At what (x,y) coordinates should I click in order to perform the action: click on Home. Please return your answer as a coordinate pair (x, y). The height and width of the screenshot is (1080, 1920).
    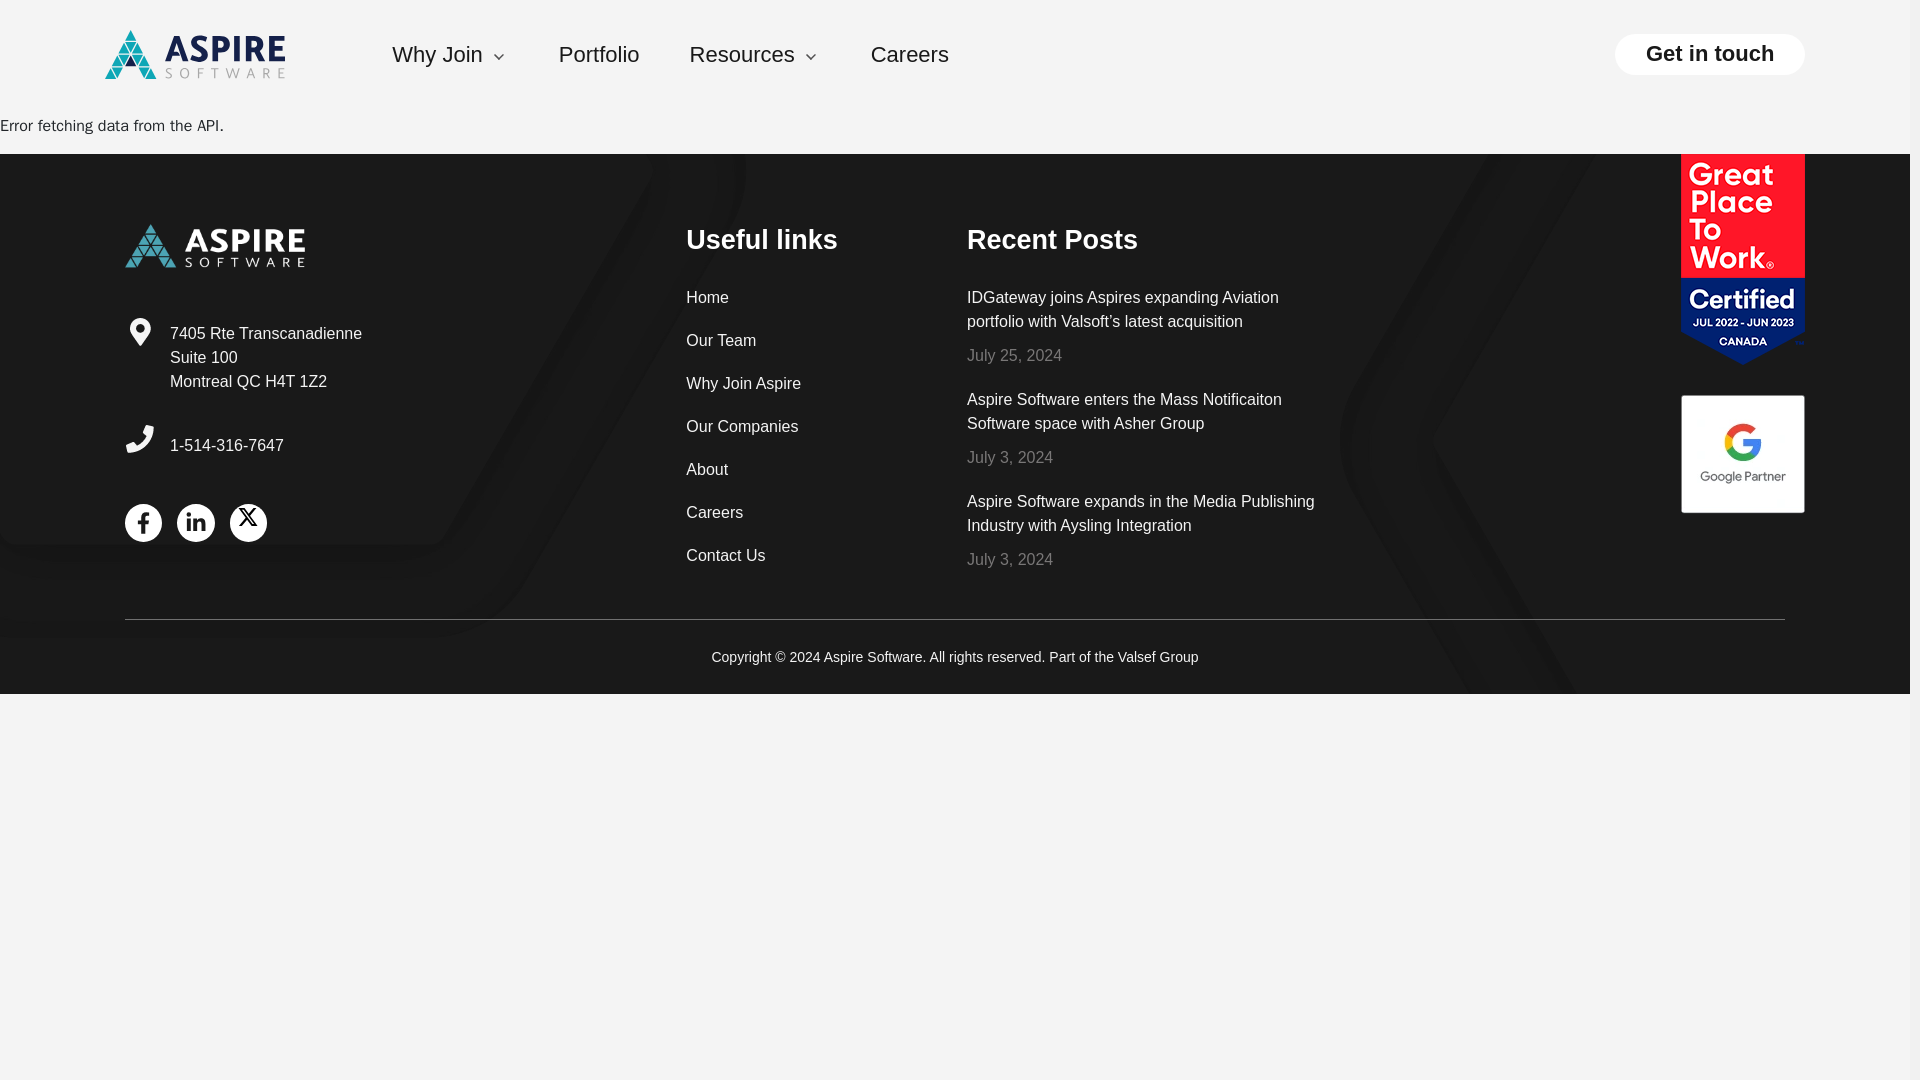
    Looking at the image, I should click on (814, 306).